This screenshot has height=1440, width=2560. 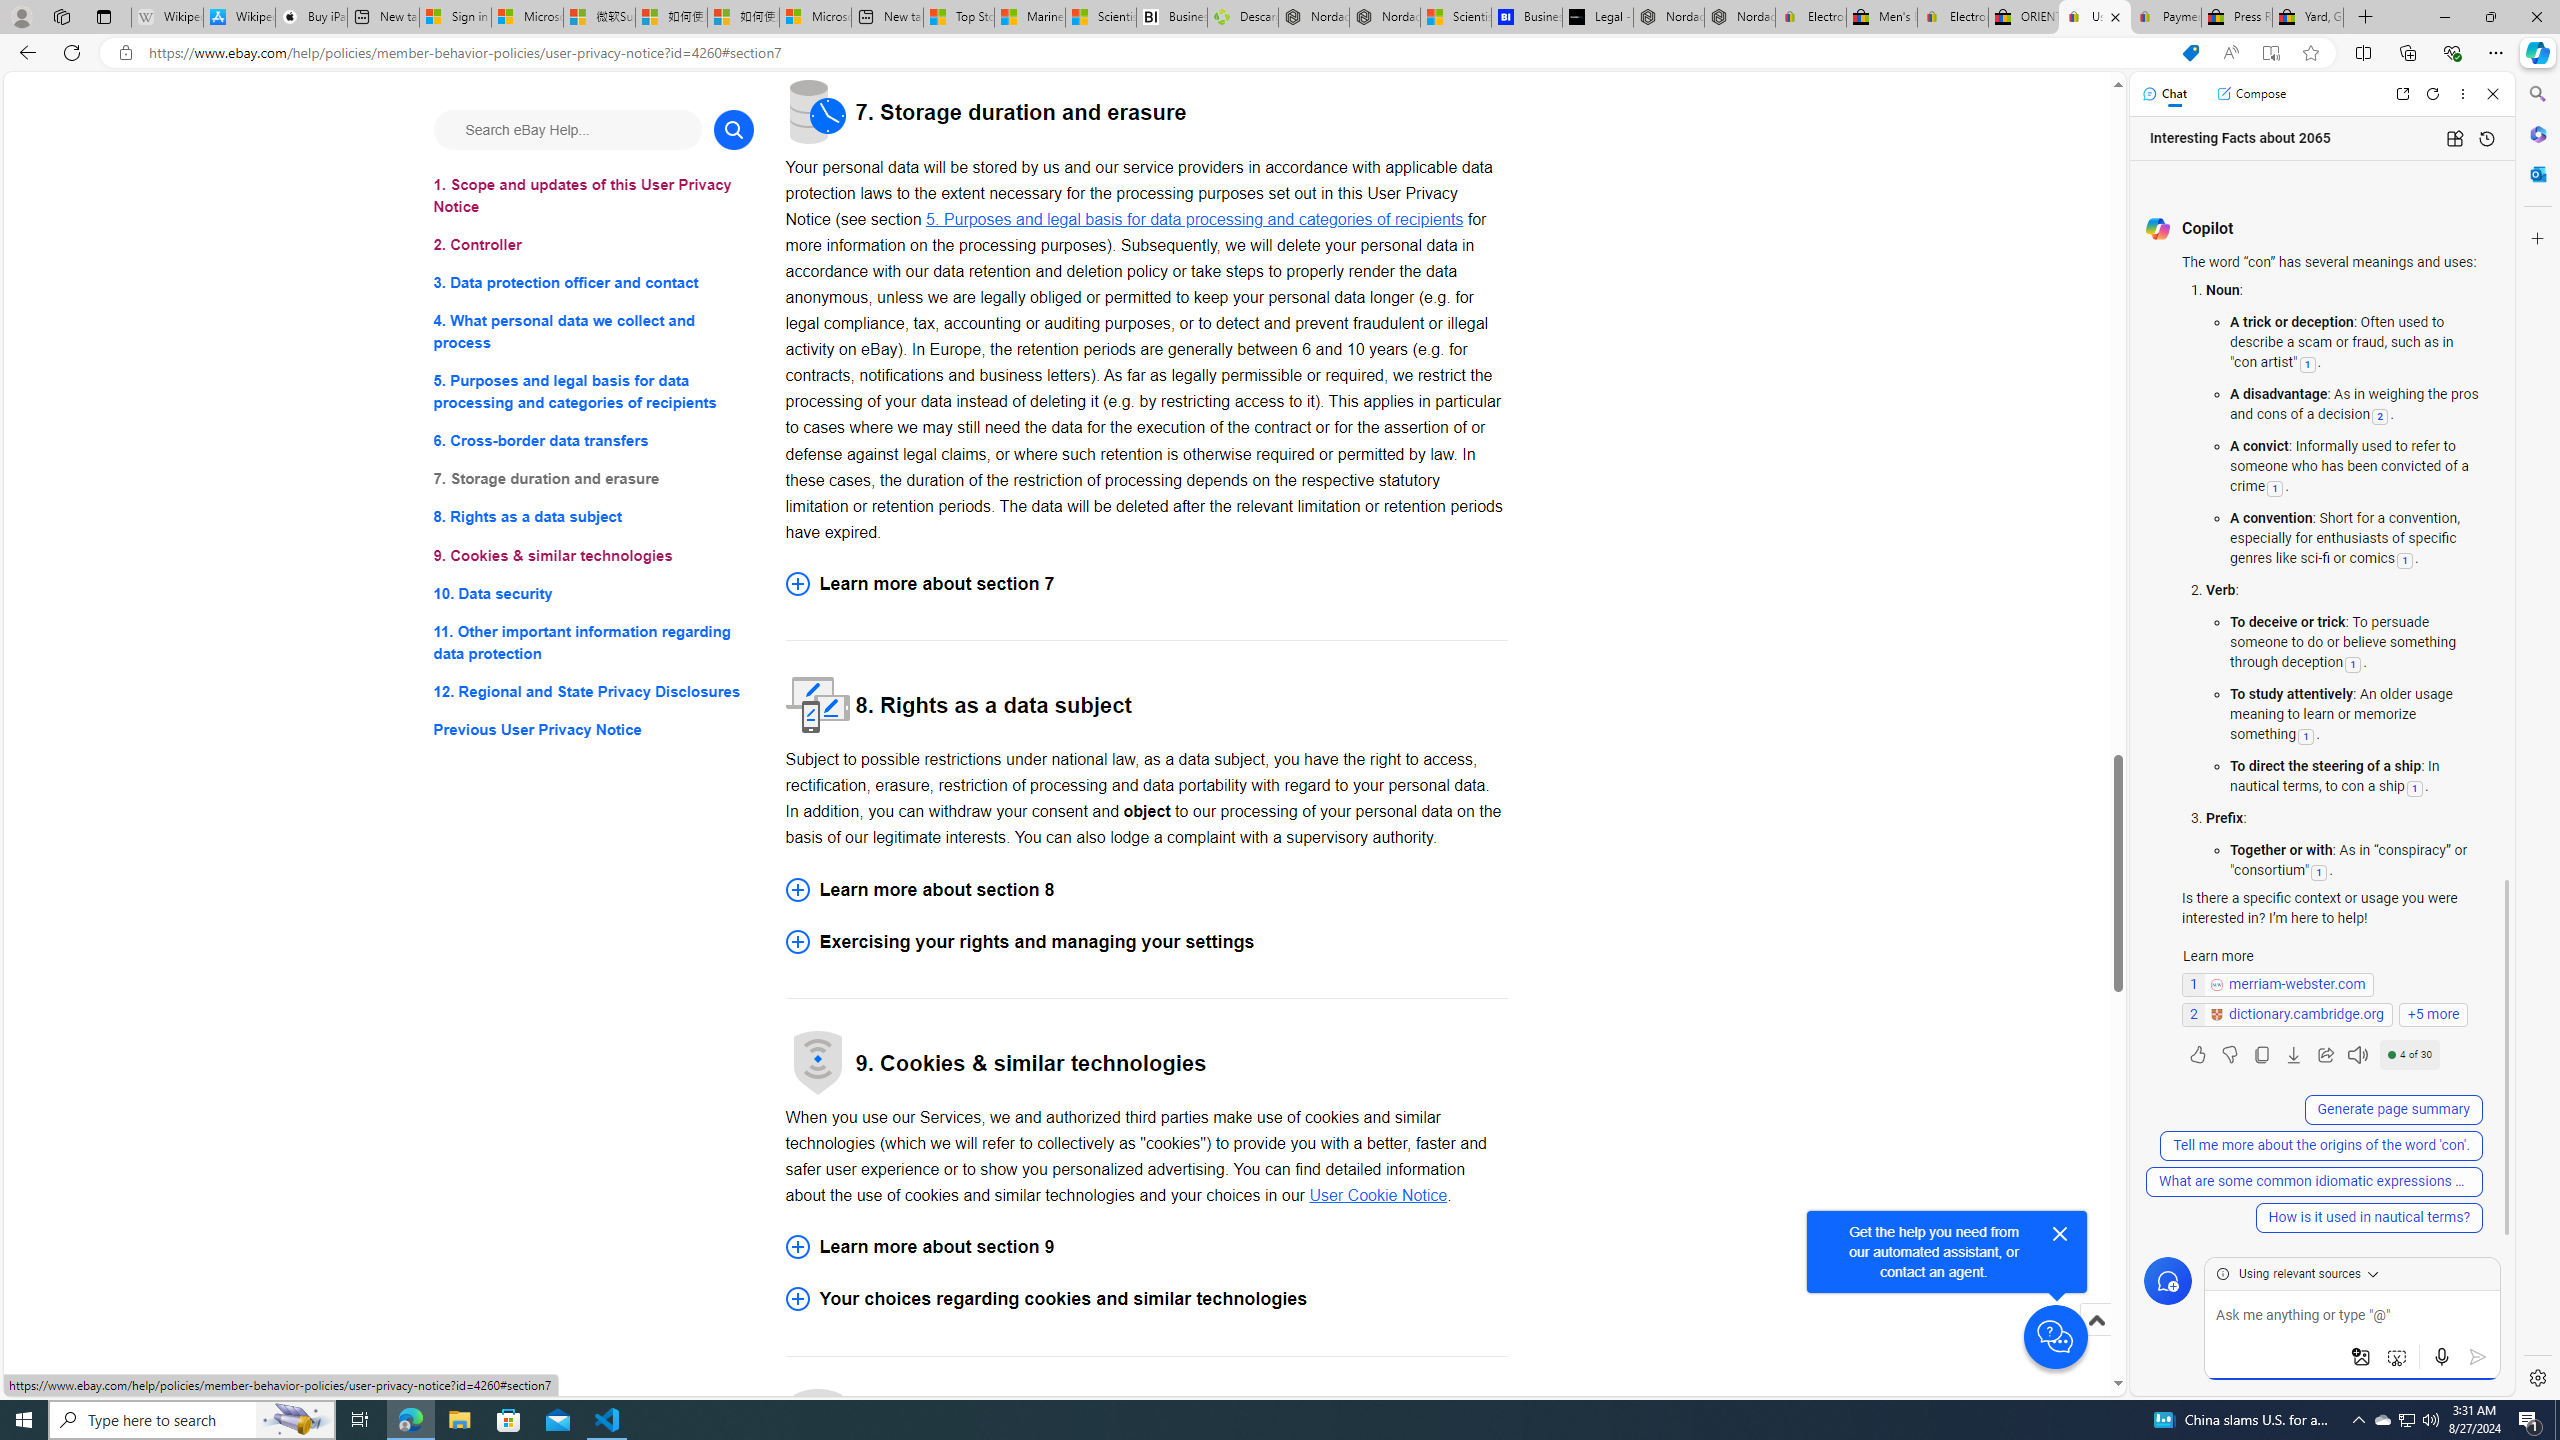 I want to click on 1. Scope and updates of this User Privacy Notice, so click(x=594, y=196).